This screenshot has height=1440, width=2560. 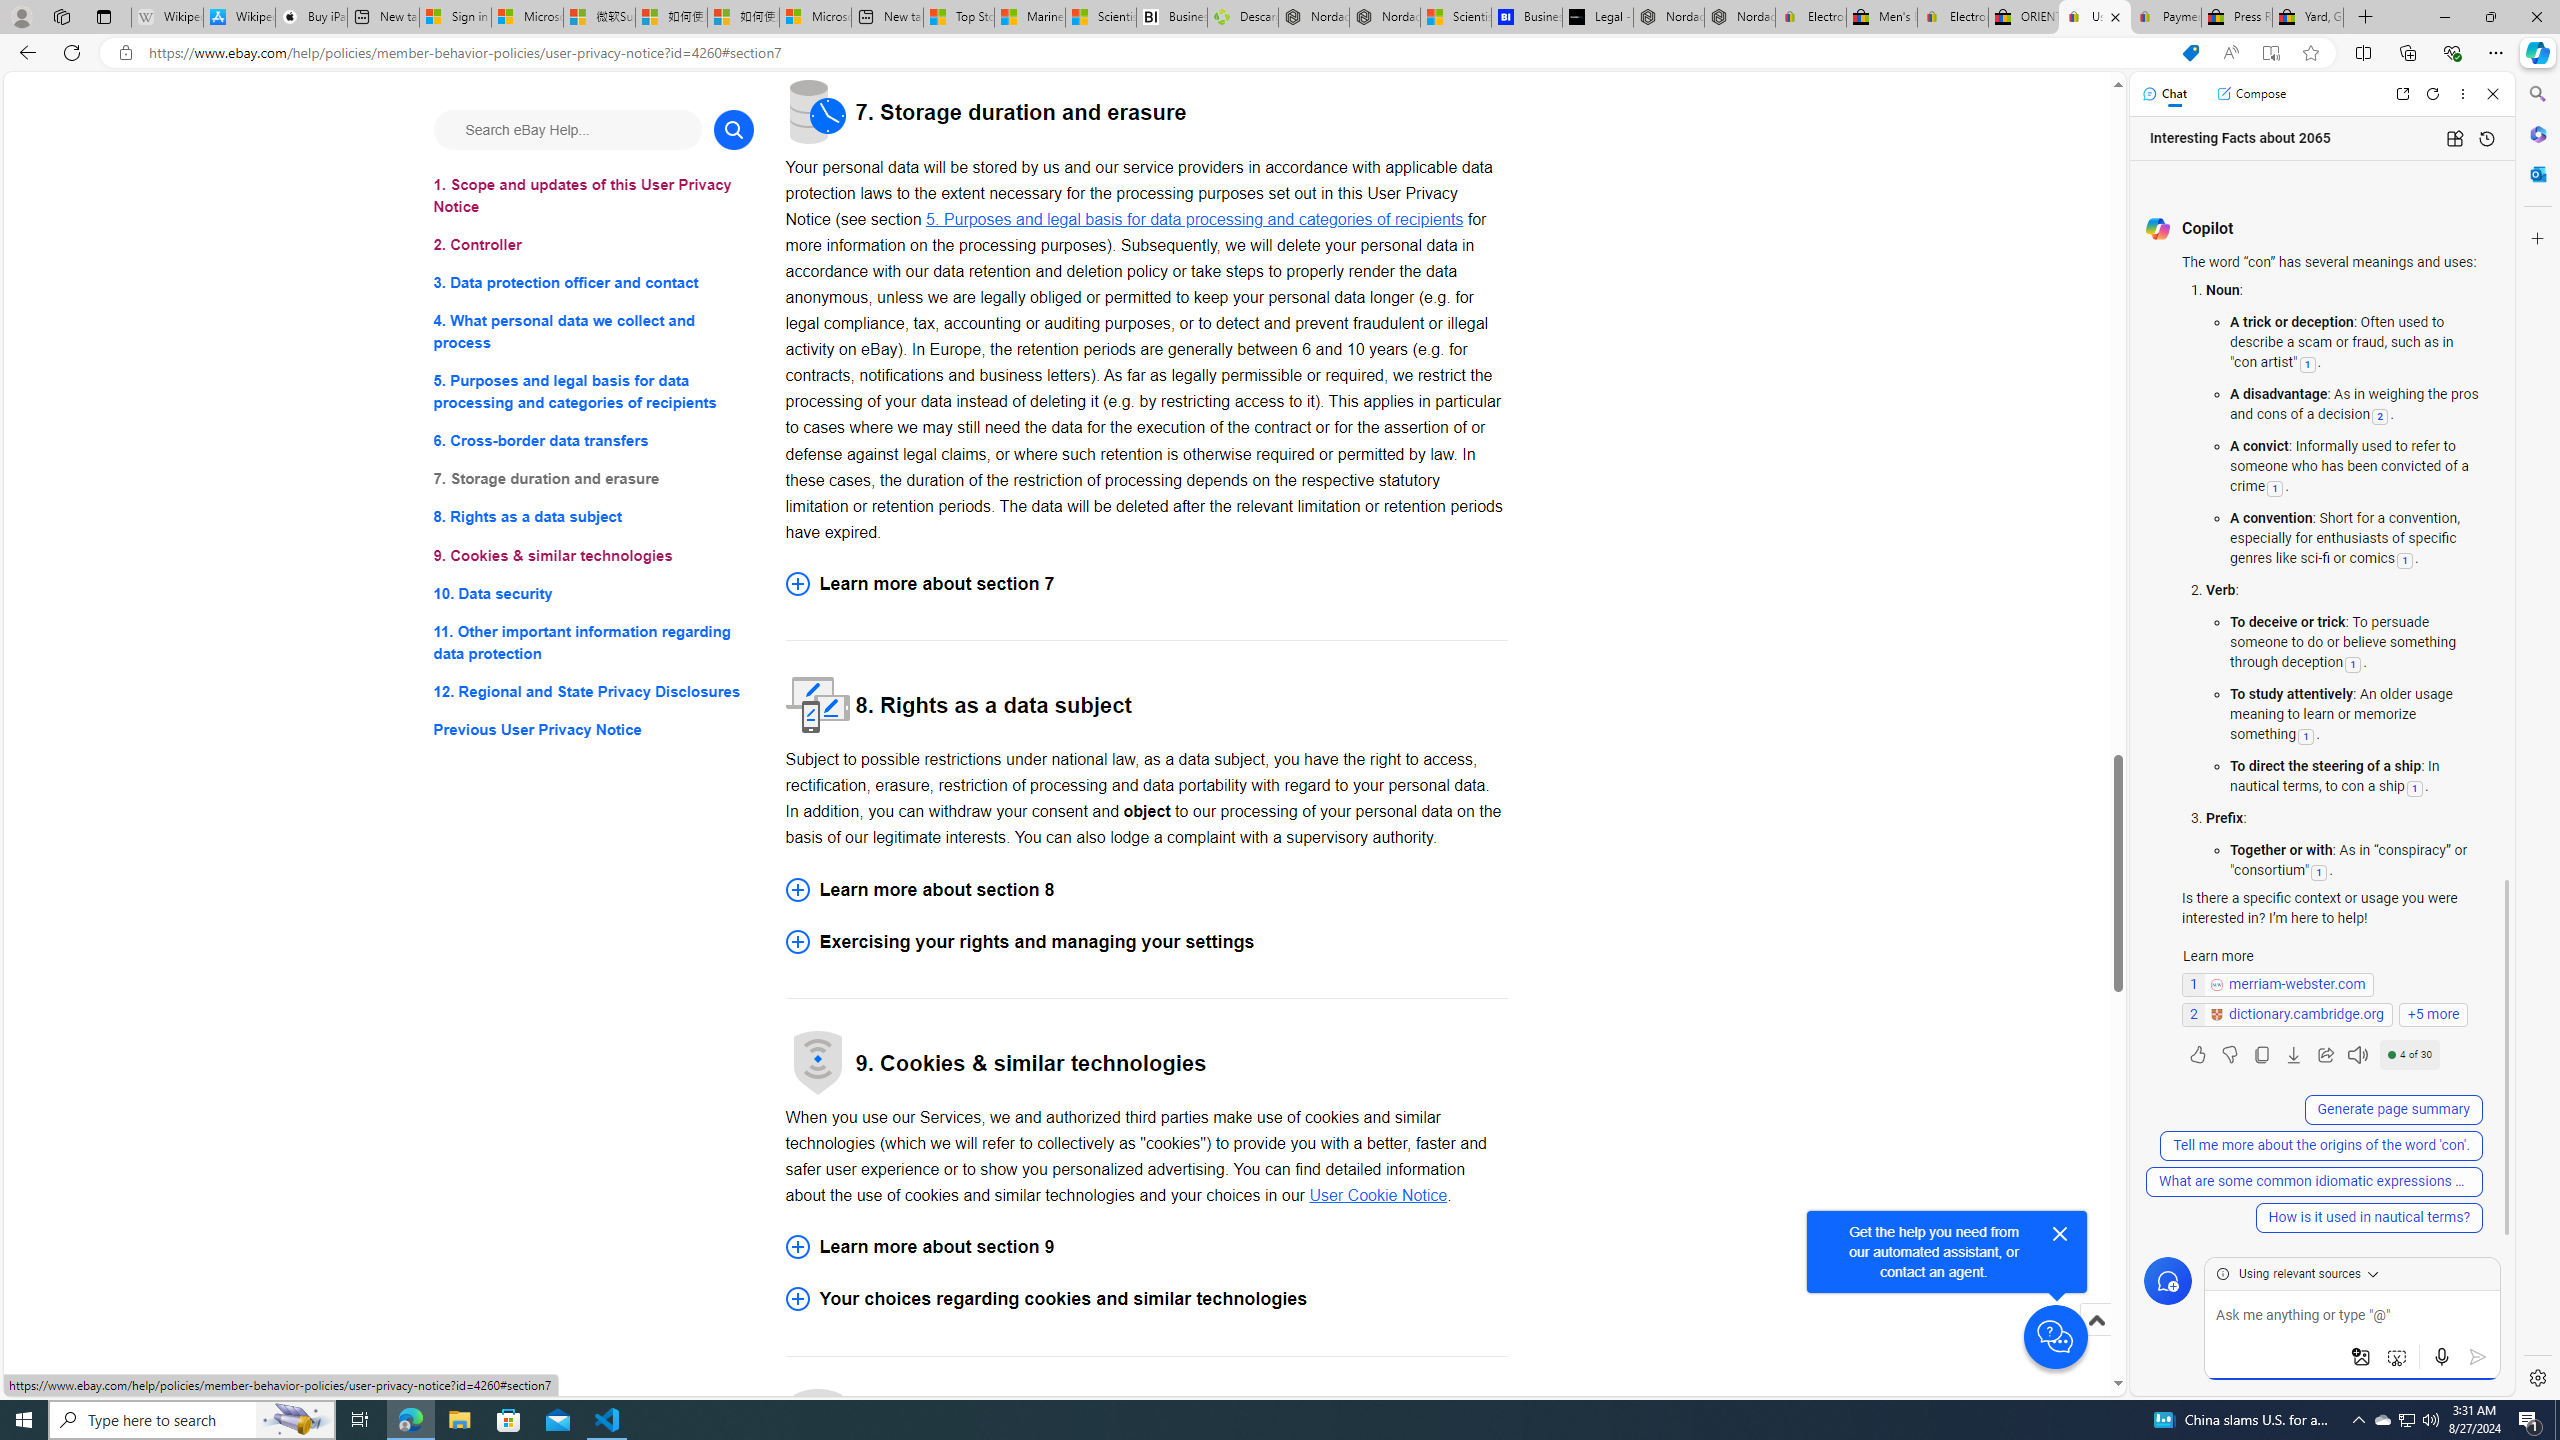 I want to click on 1. Scope and updates of this User Privacy Notice, so click(x=594, y=196).